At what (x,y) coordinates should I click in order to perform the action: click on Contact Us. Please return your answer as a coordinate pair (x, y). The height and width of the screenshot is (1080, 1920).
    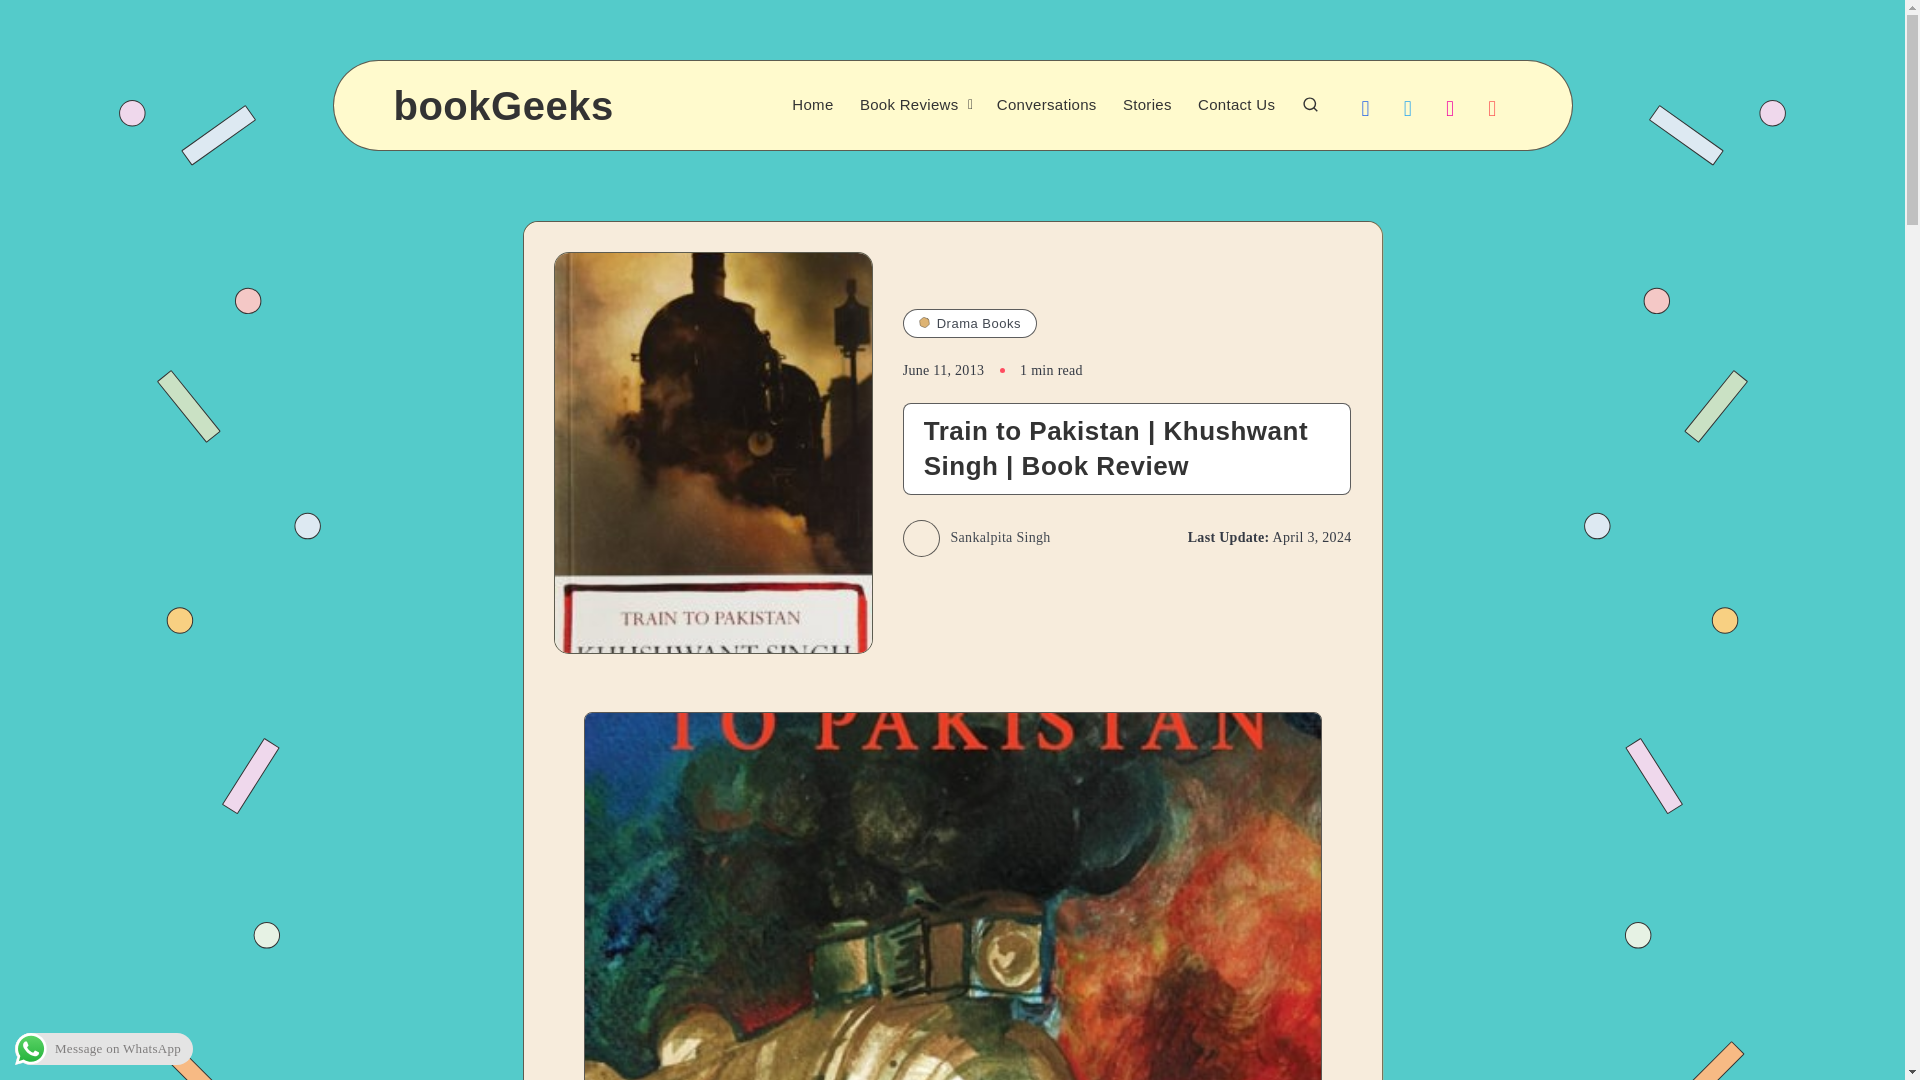
    Looking at the image, I should click on (1236, 105).